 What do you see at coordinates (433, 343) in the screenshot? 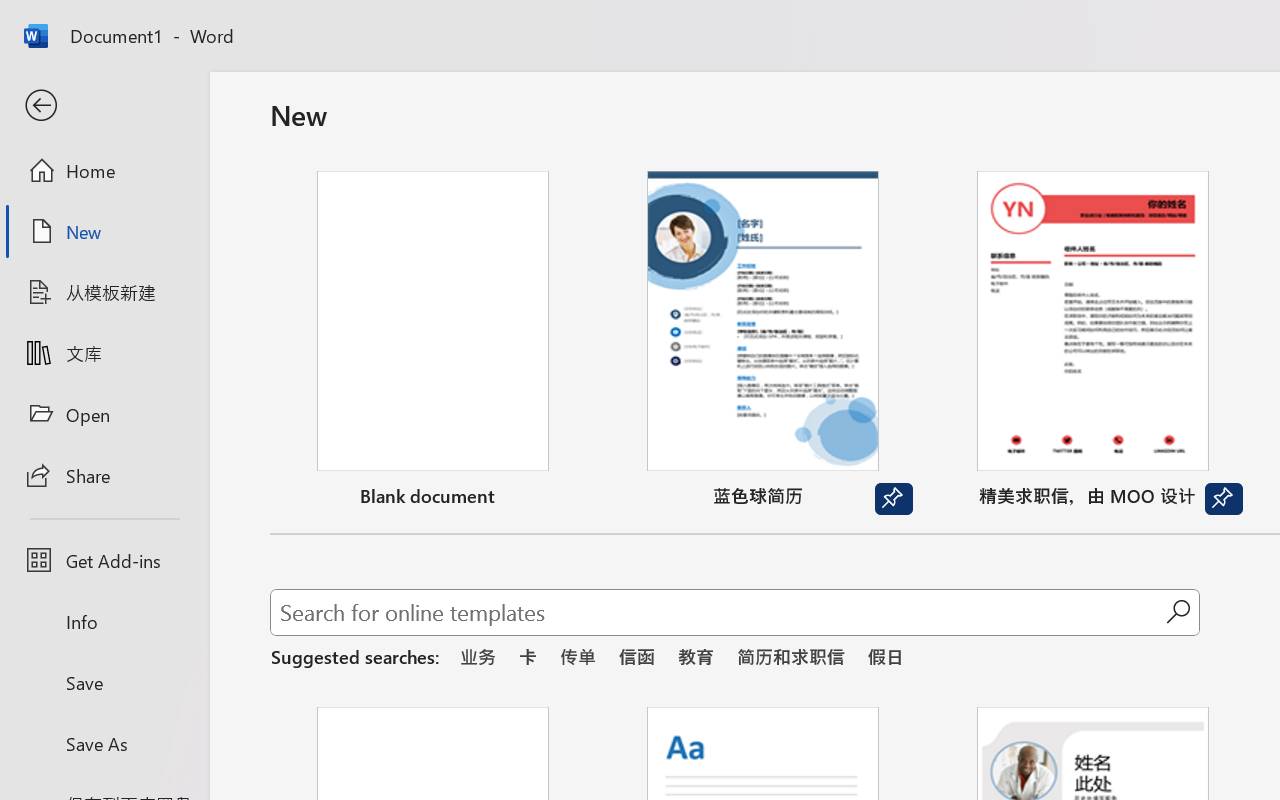
I see `Blank document` at bounding box center [433, 343].